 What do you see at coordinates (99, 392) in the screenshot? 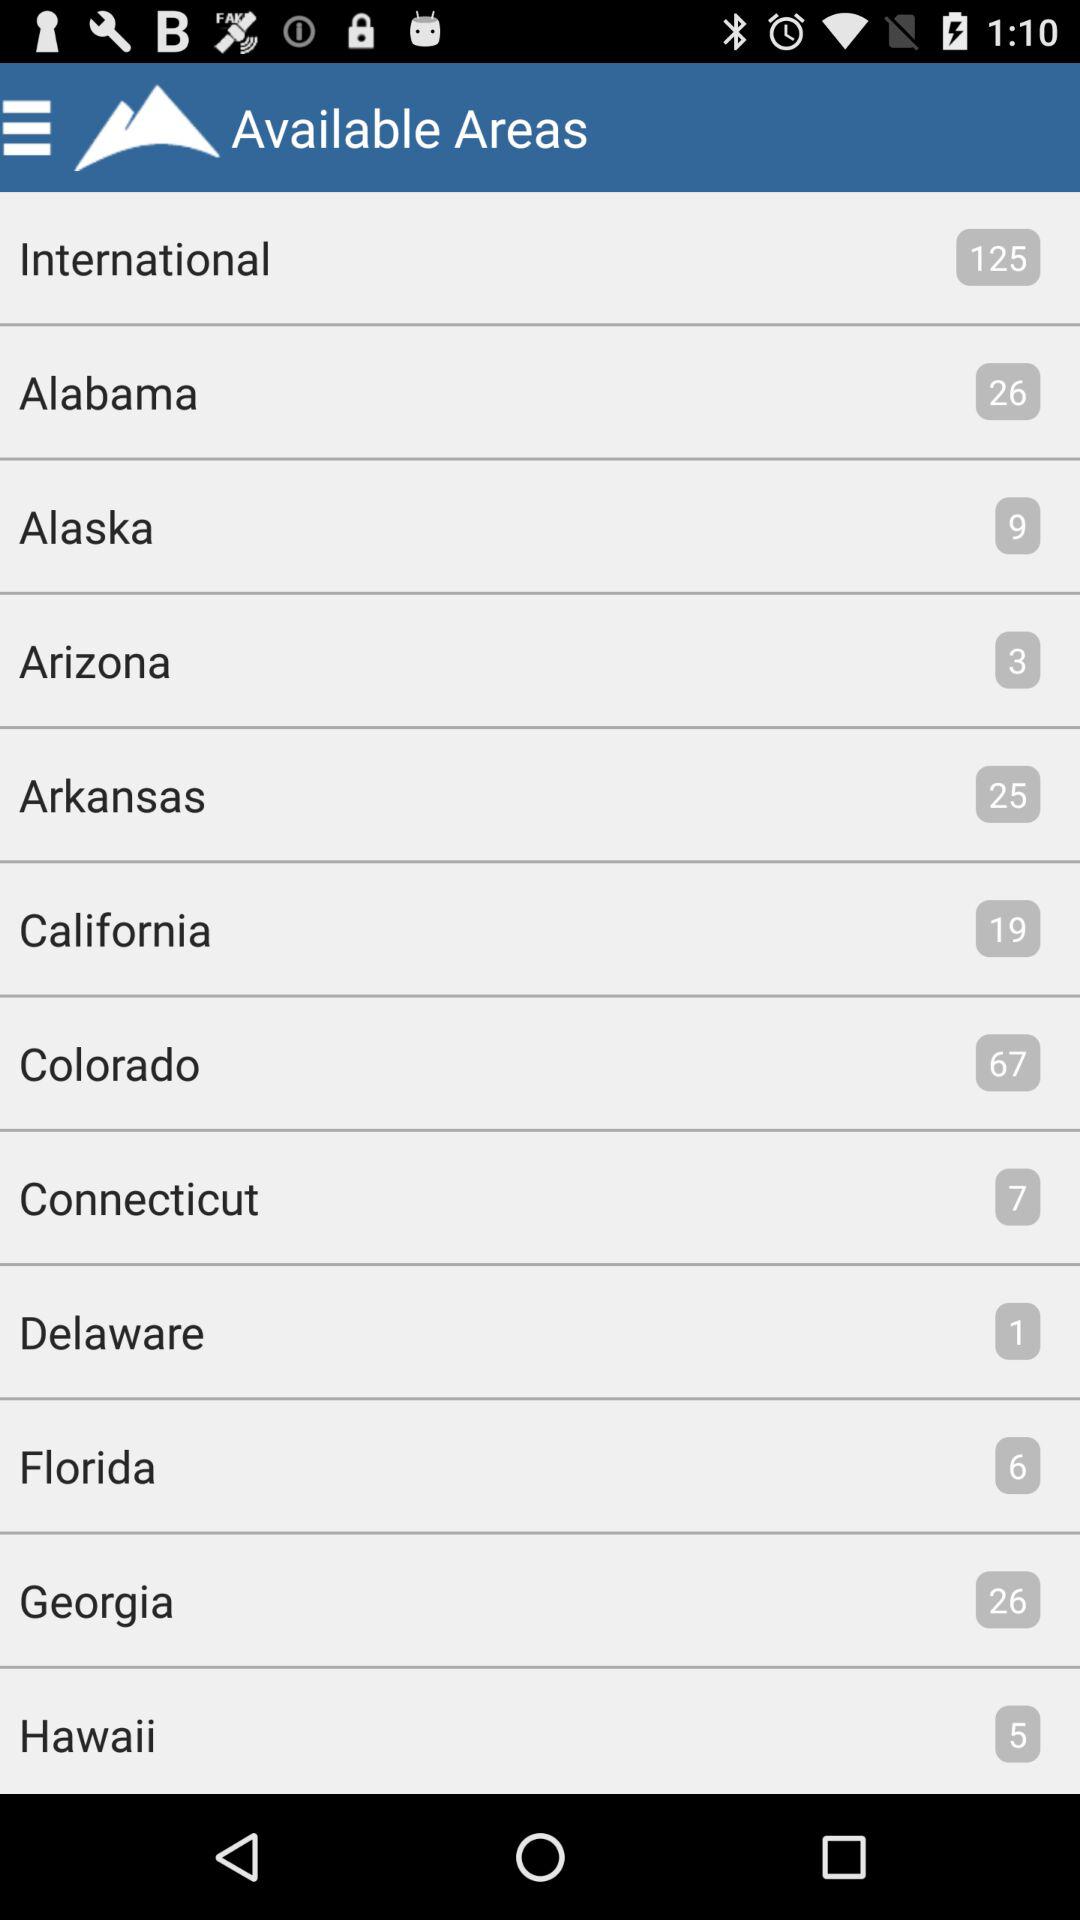
I see `scroll to alabama app` at bounding box center [99, 392].